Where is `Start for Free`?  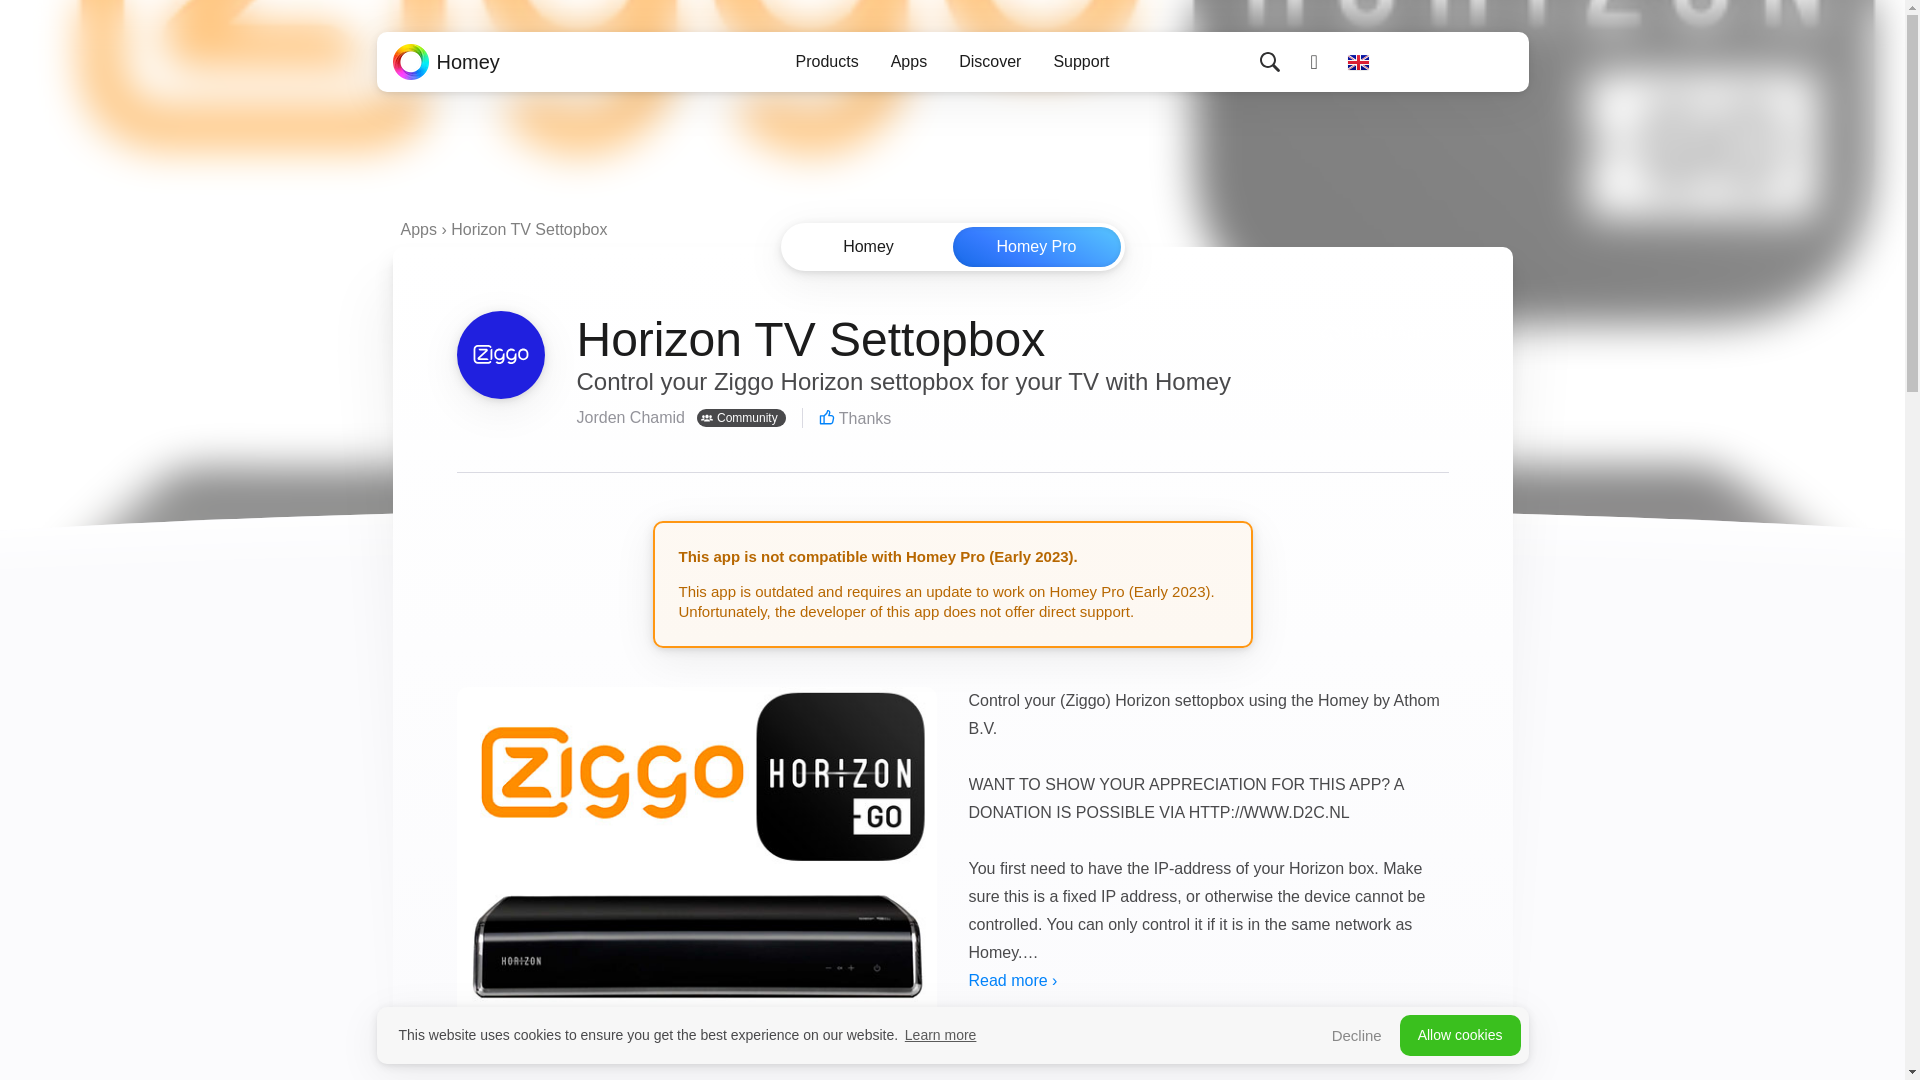
Start for Free is located at coordinates (1452, 62).